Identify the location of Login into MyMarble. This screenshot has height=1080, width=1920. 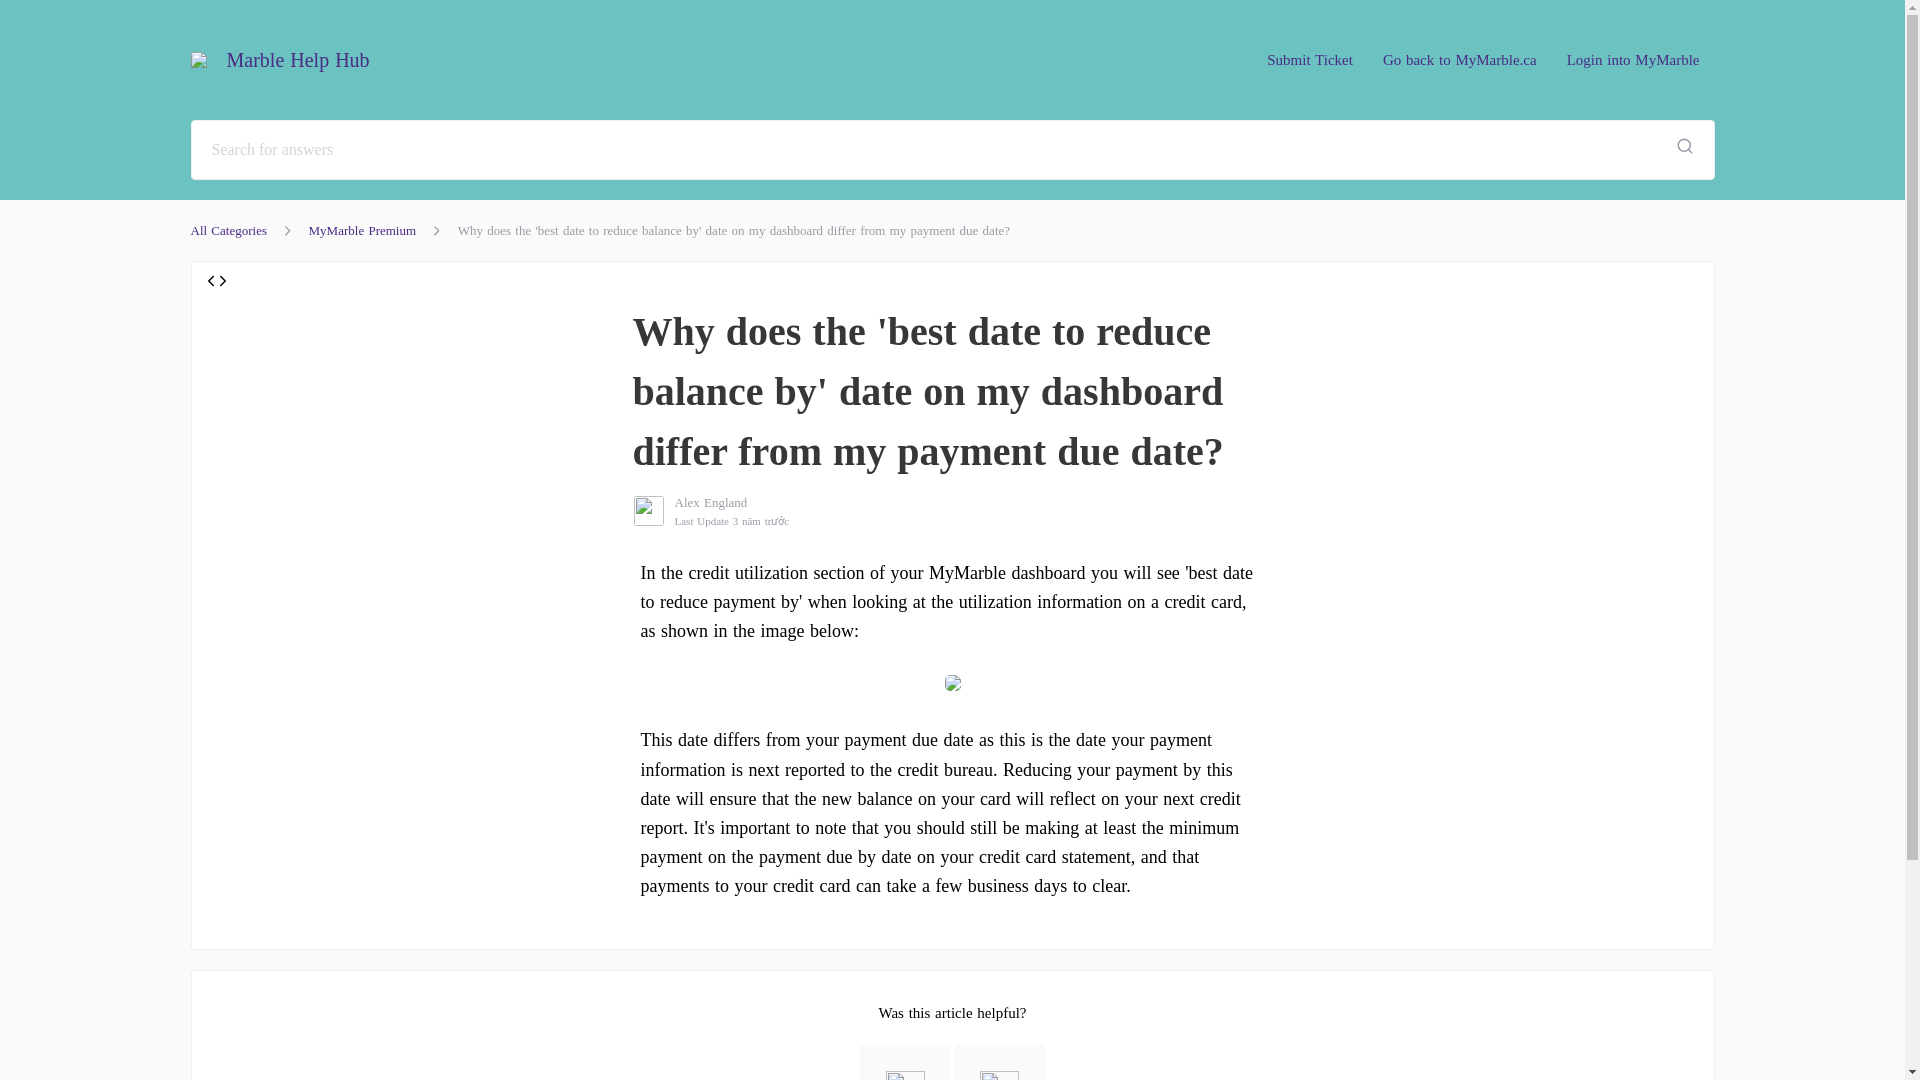
(1632, 59).